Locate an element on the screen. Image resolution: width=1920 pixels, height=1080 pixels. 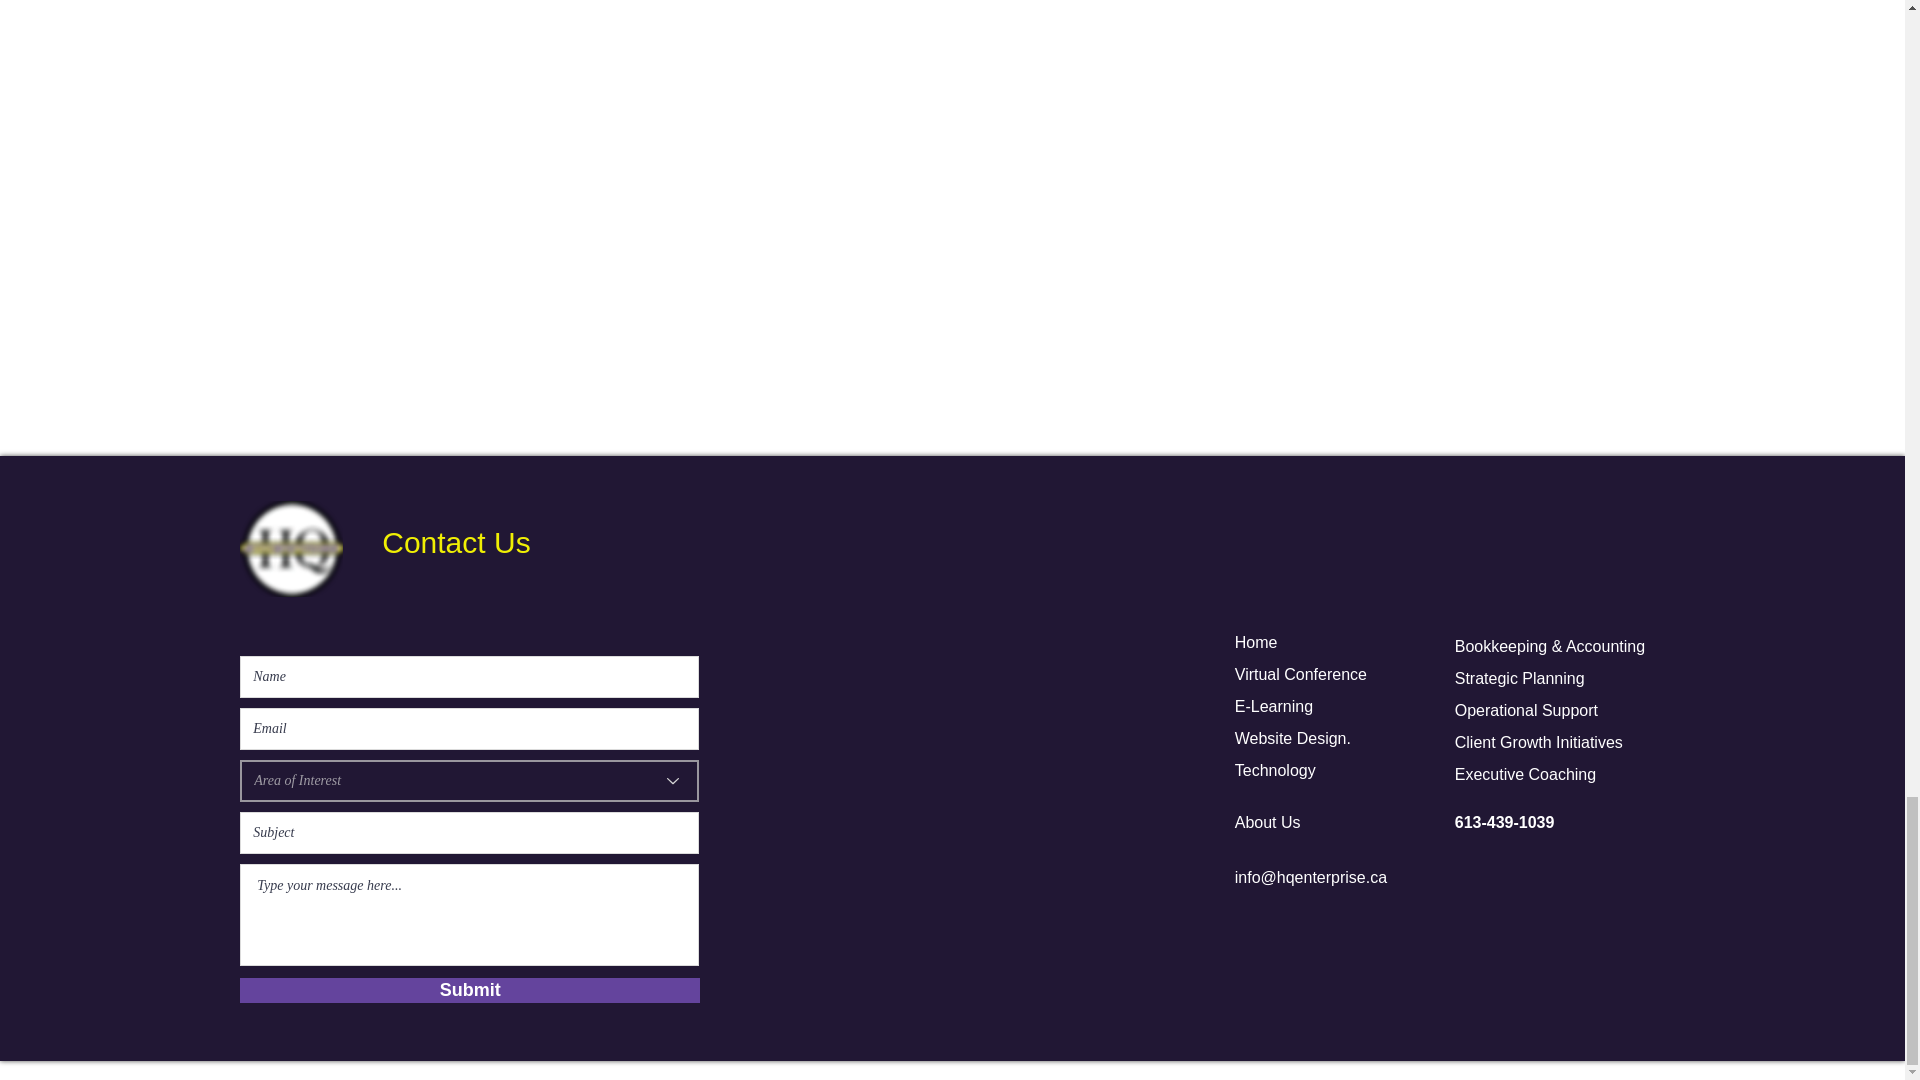
About Us is located at coordinates (1268, 822).